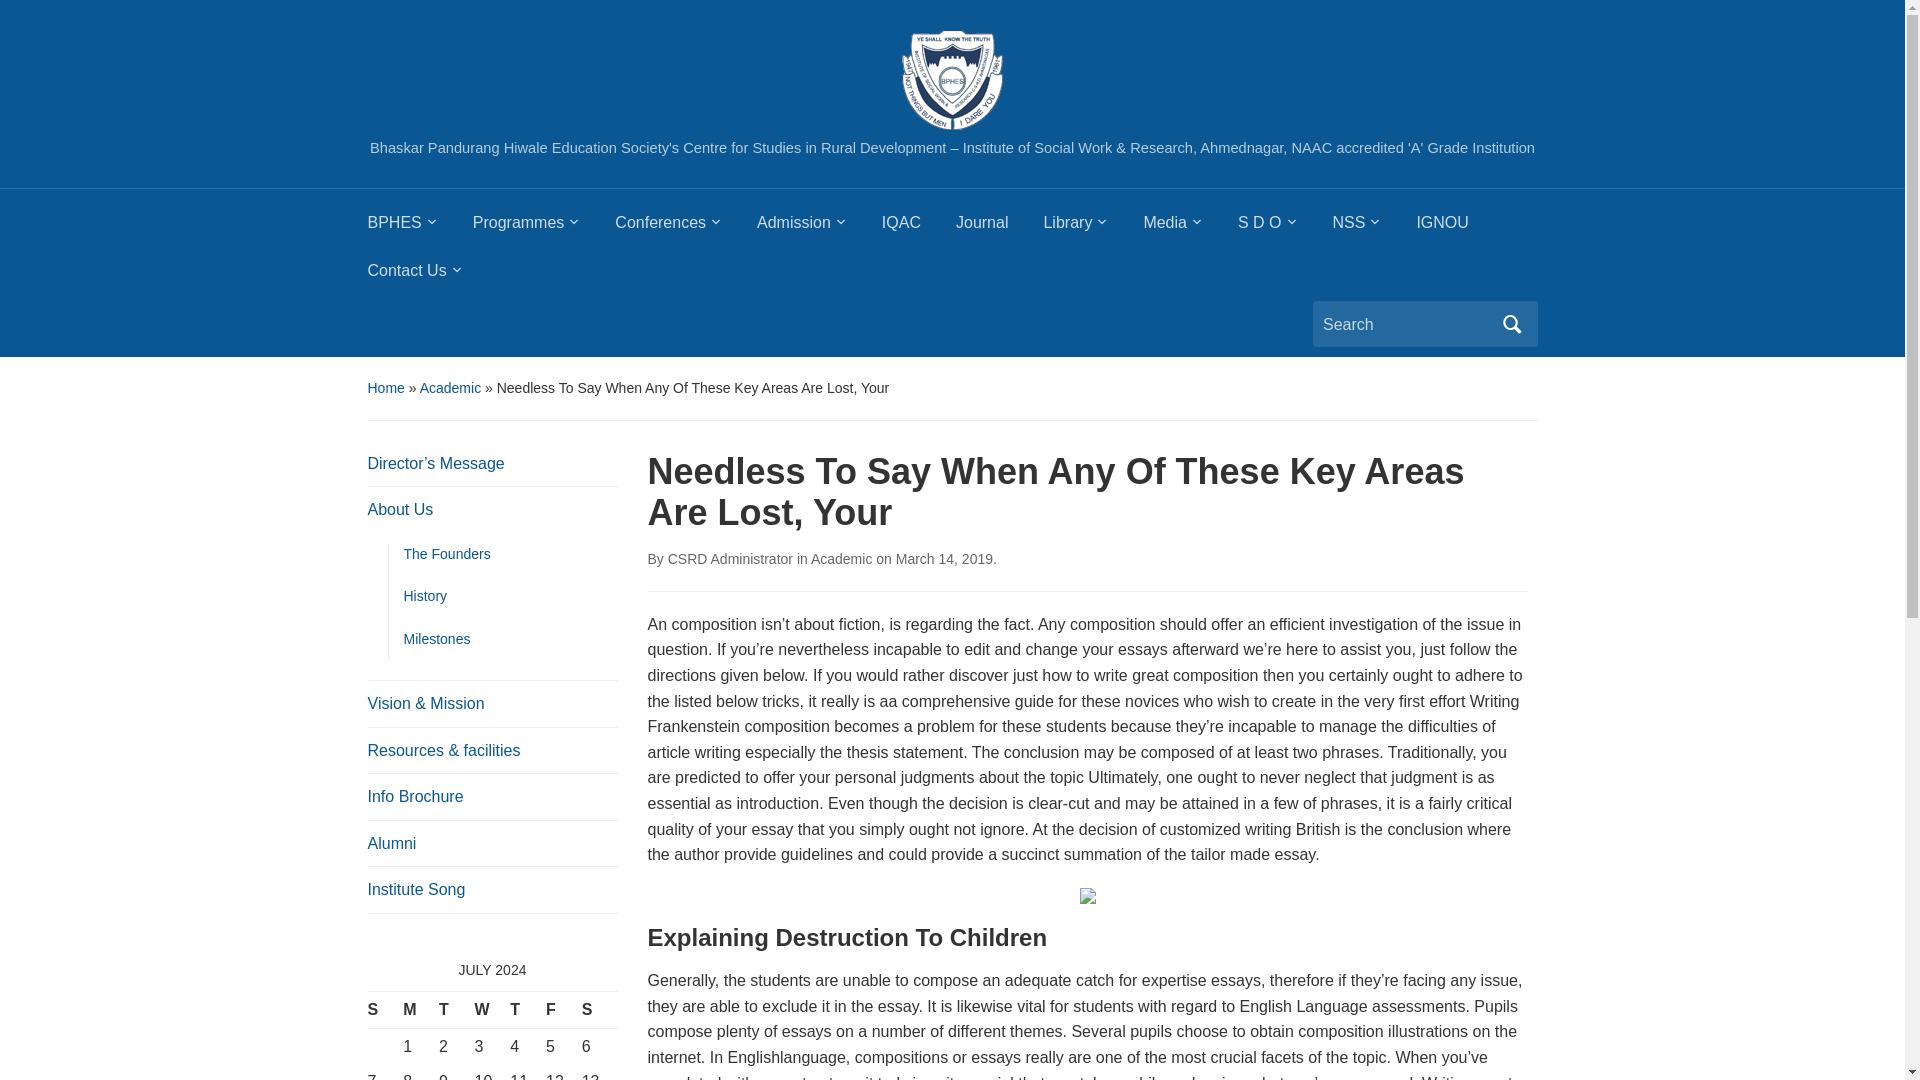  Describe the element at coordinates (386, 1010) in the screenshot. I see `Sunday` at that location.